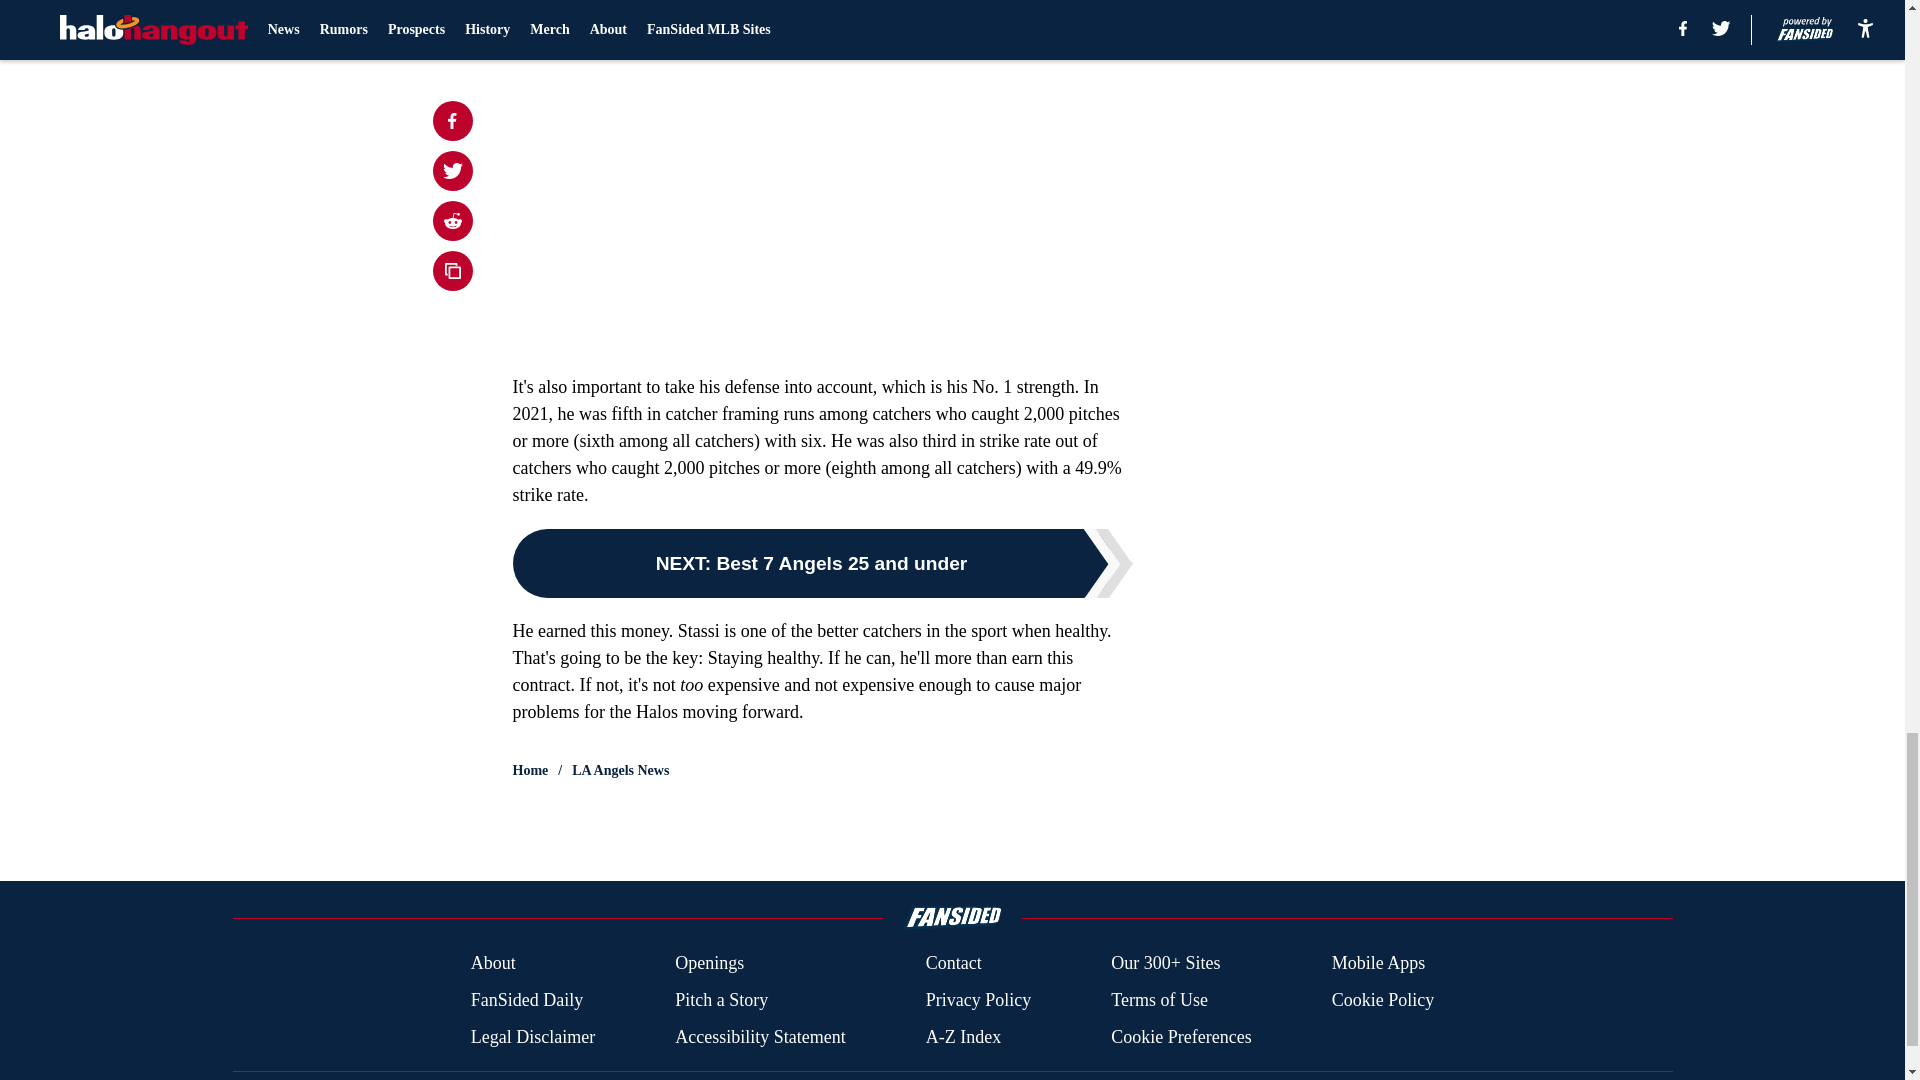  I want to click on LA Angels News, so click(620, 770).